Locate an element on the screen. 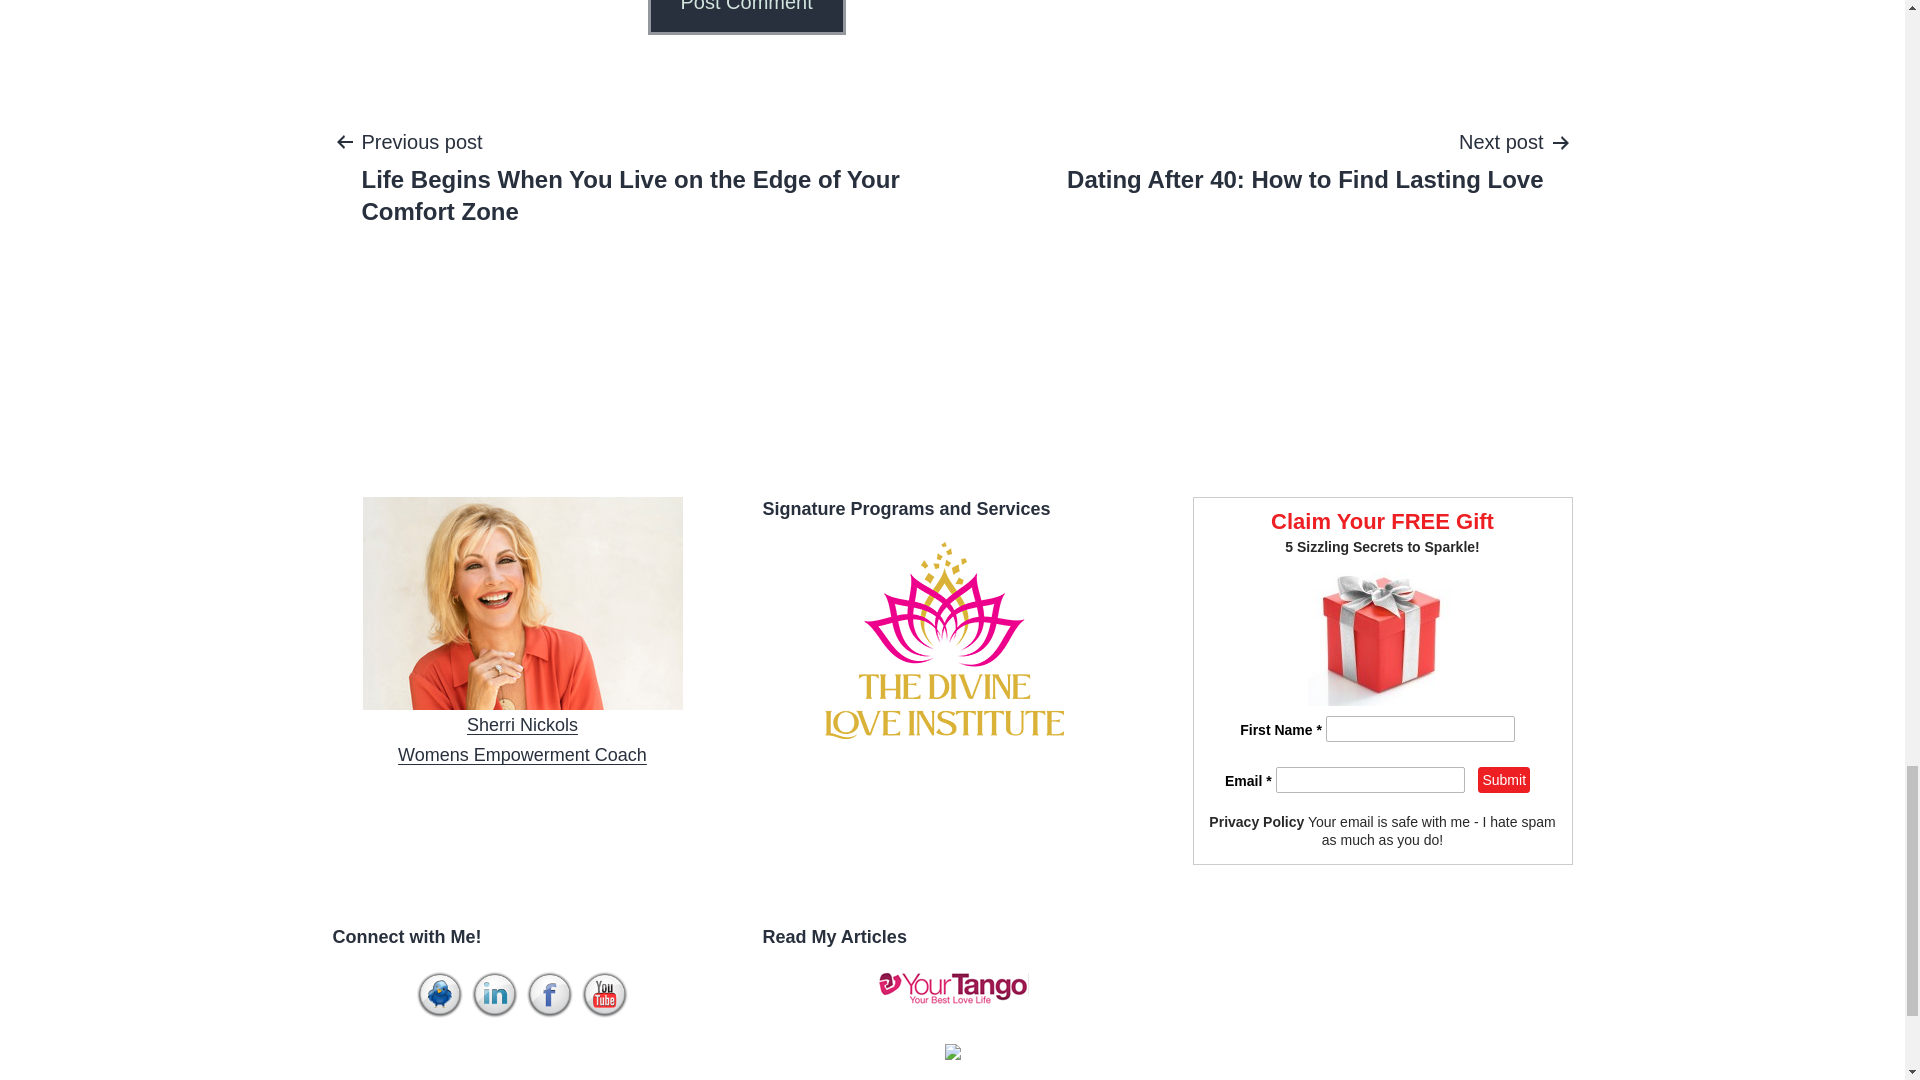 Image resolution: width=1920 pixels, height=1080 pixels. Post Comment is located at coordinates (747, 17).